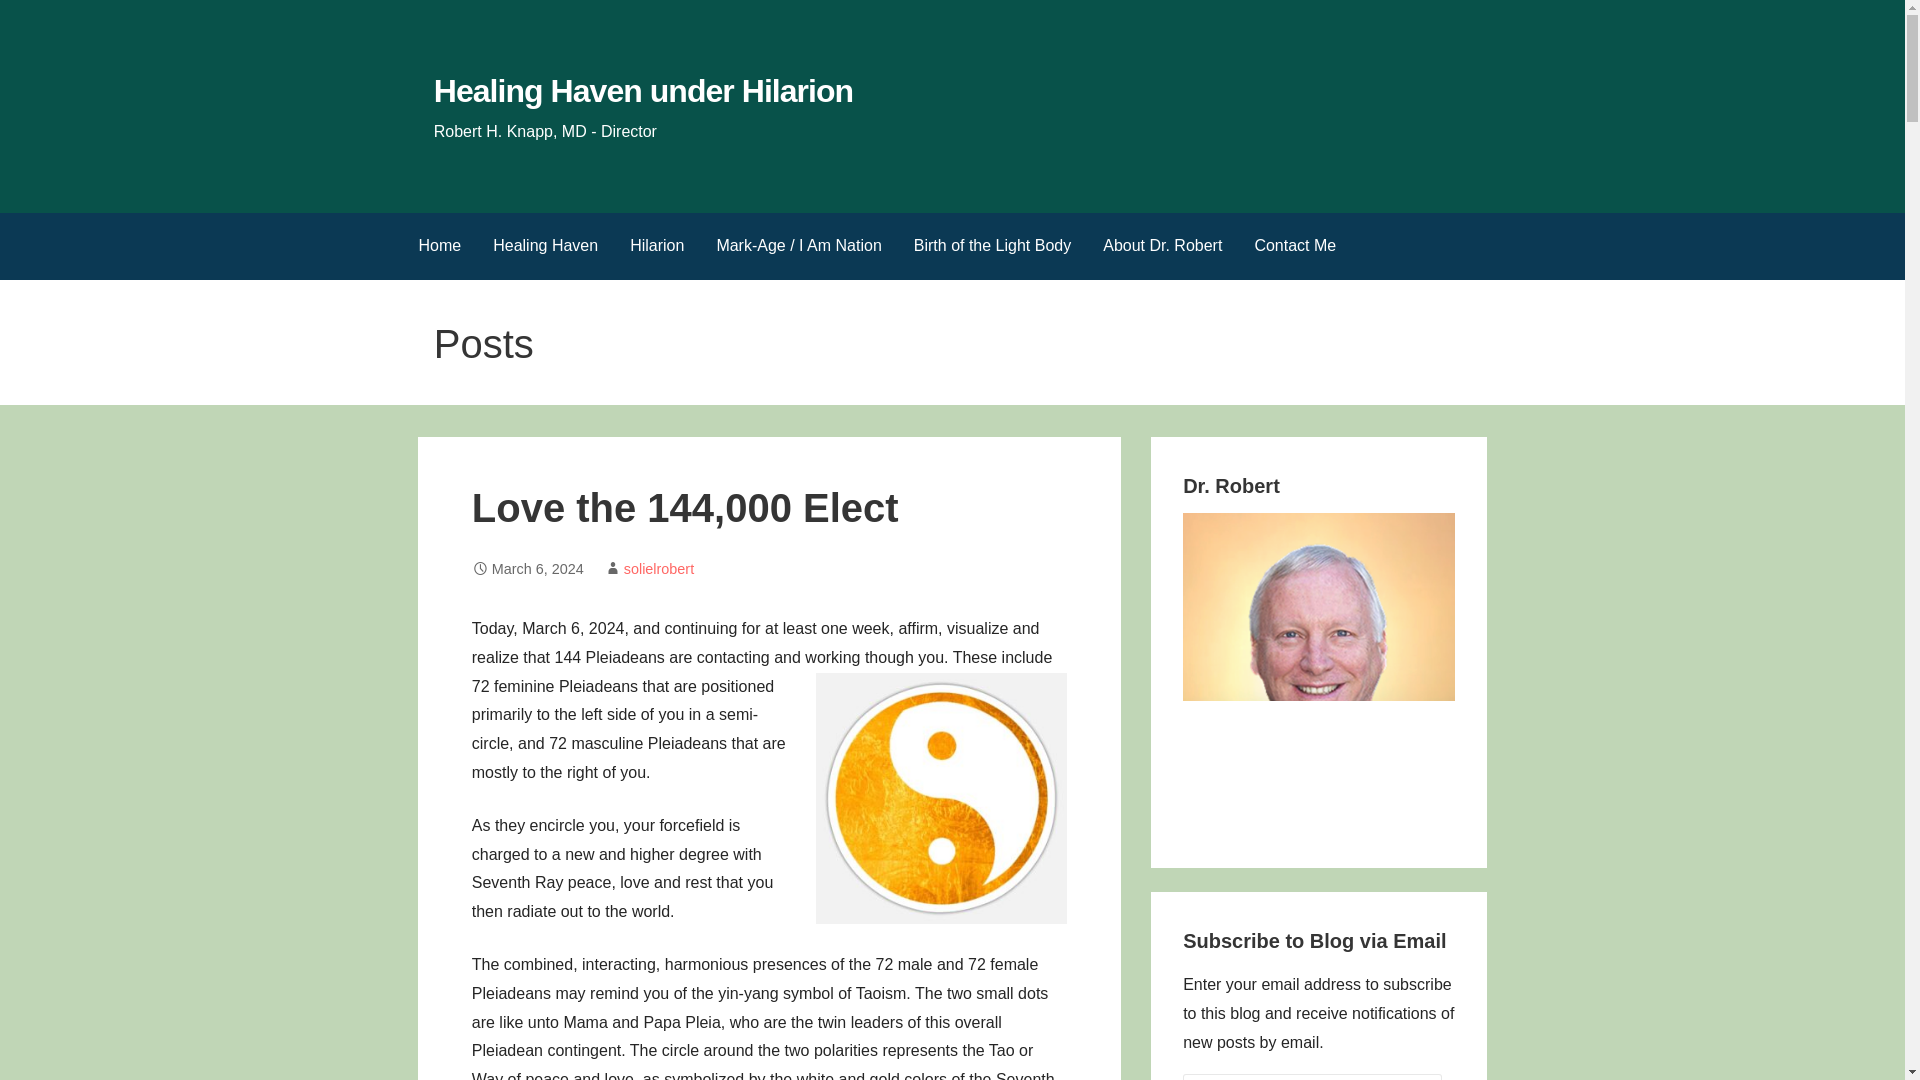  I want to click on Home, so click(438, 246).